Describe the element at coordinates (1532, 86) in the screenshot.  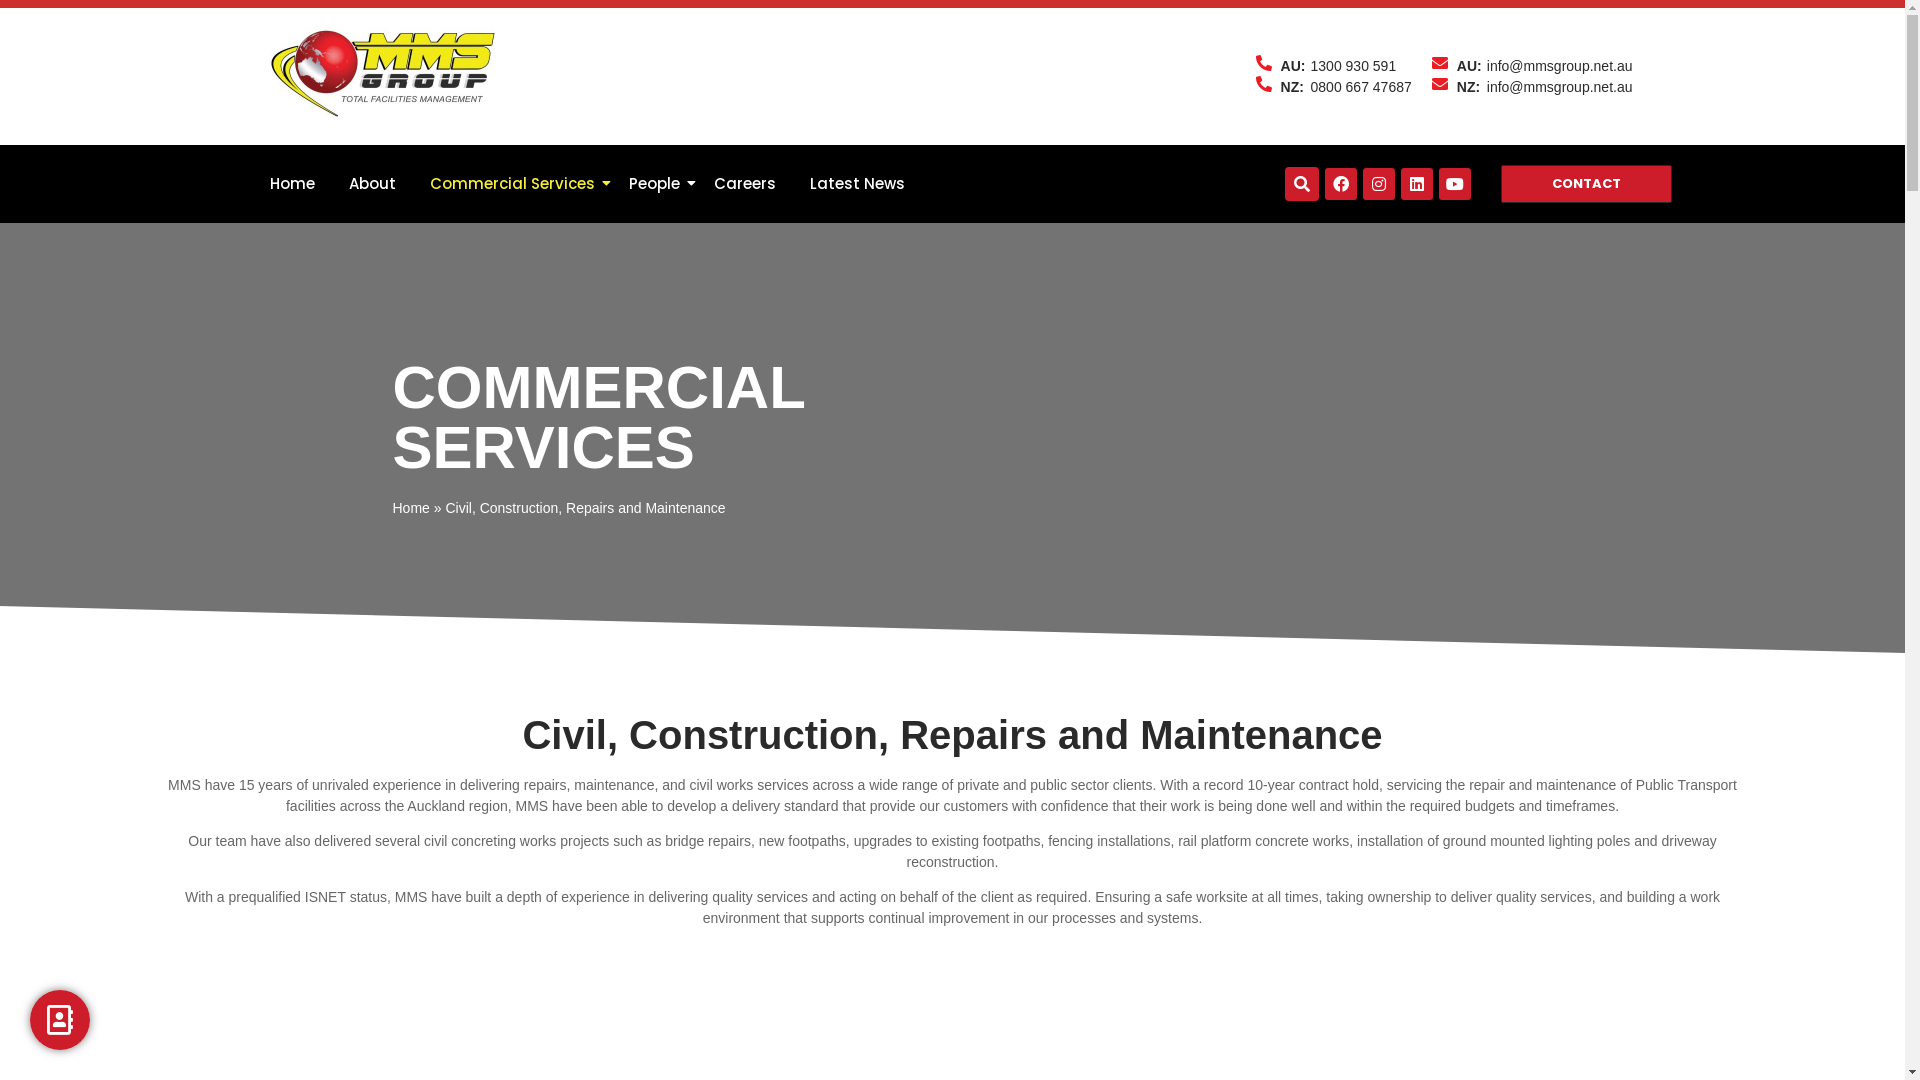
I see `NZ:info@mmsgroup.net.au` at that location.